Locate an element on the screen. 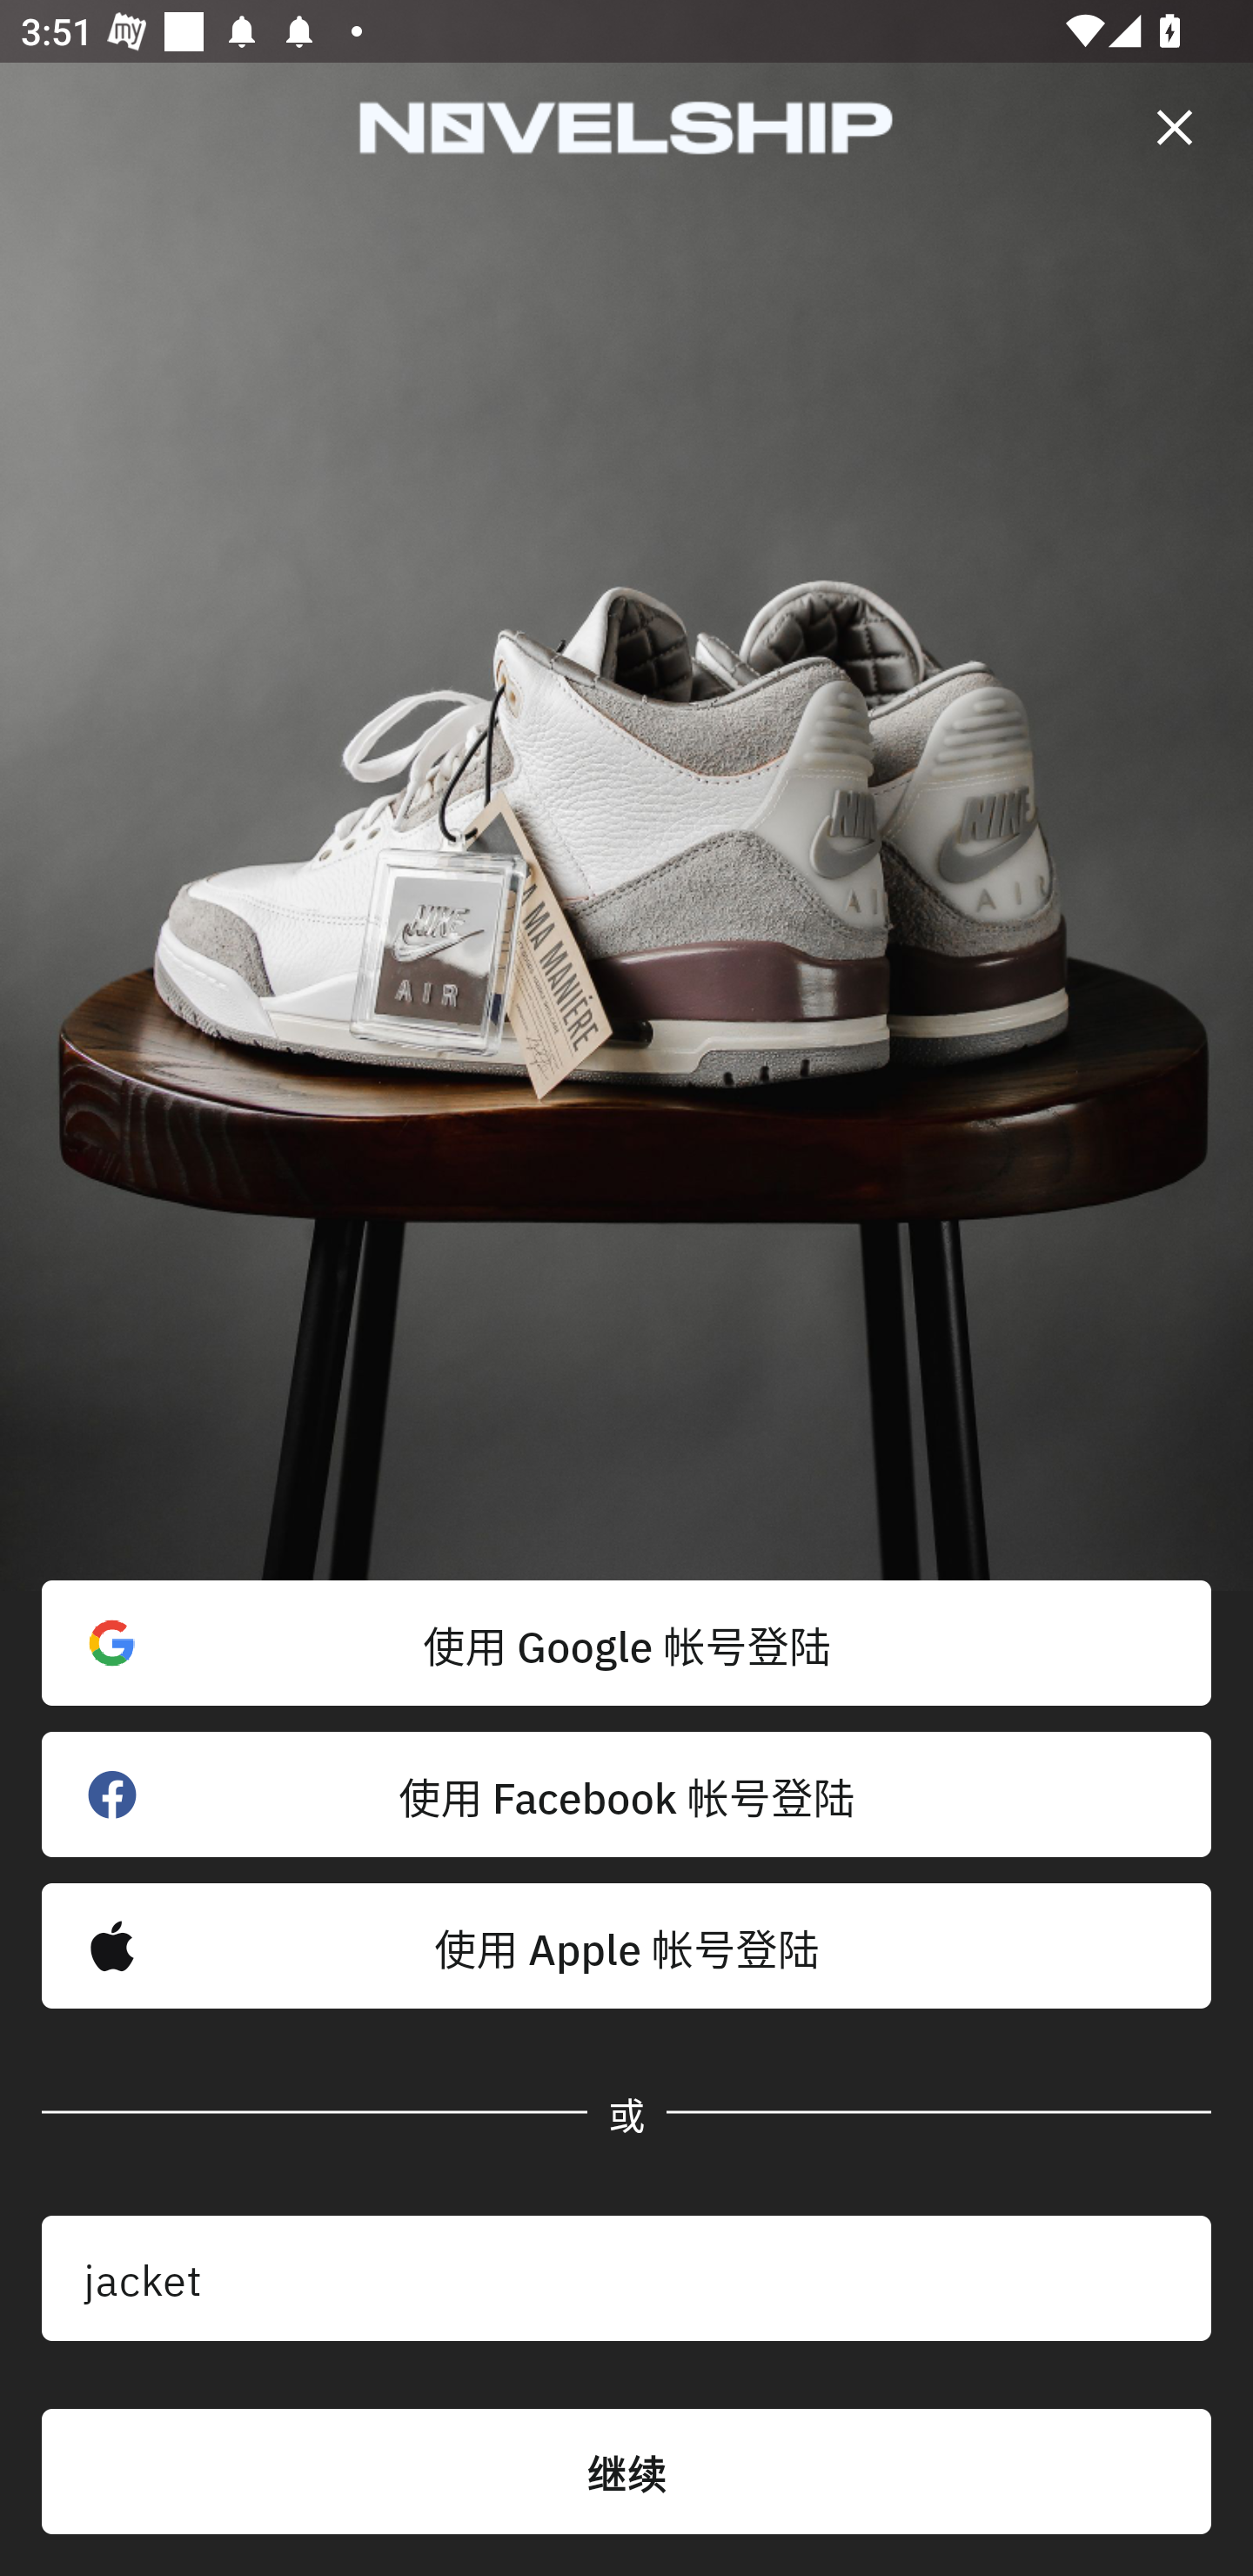 This screenshot has height=2576, width=1253. 使用 Facebook 帐号登陆 󰈌 is located at coordinates (626, 1794).